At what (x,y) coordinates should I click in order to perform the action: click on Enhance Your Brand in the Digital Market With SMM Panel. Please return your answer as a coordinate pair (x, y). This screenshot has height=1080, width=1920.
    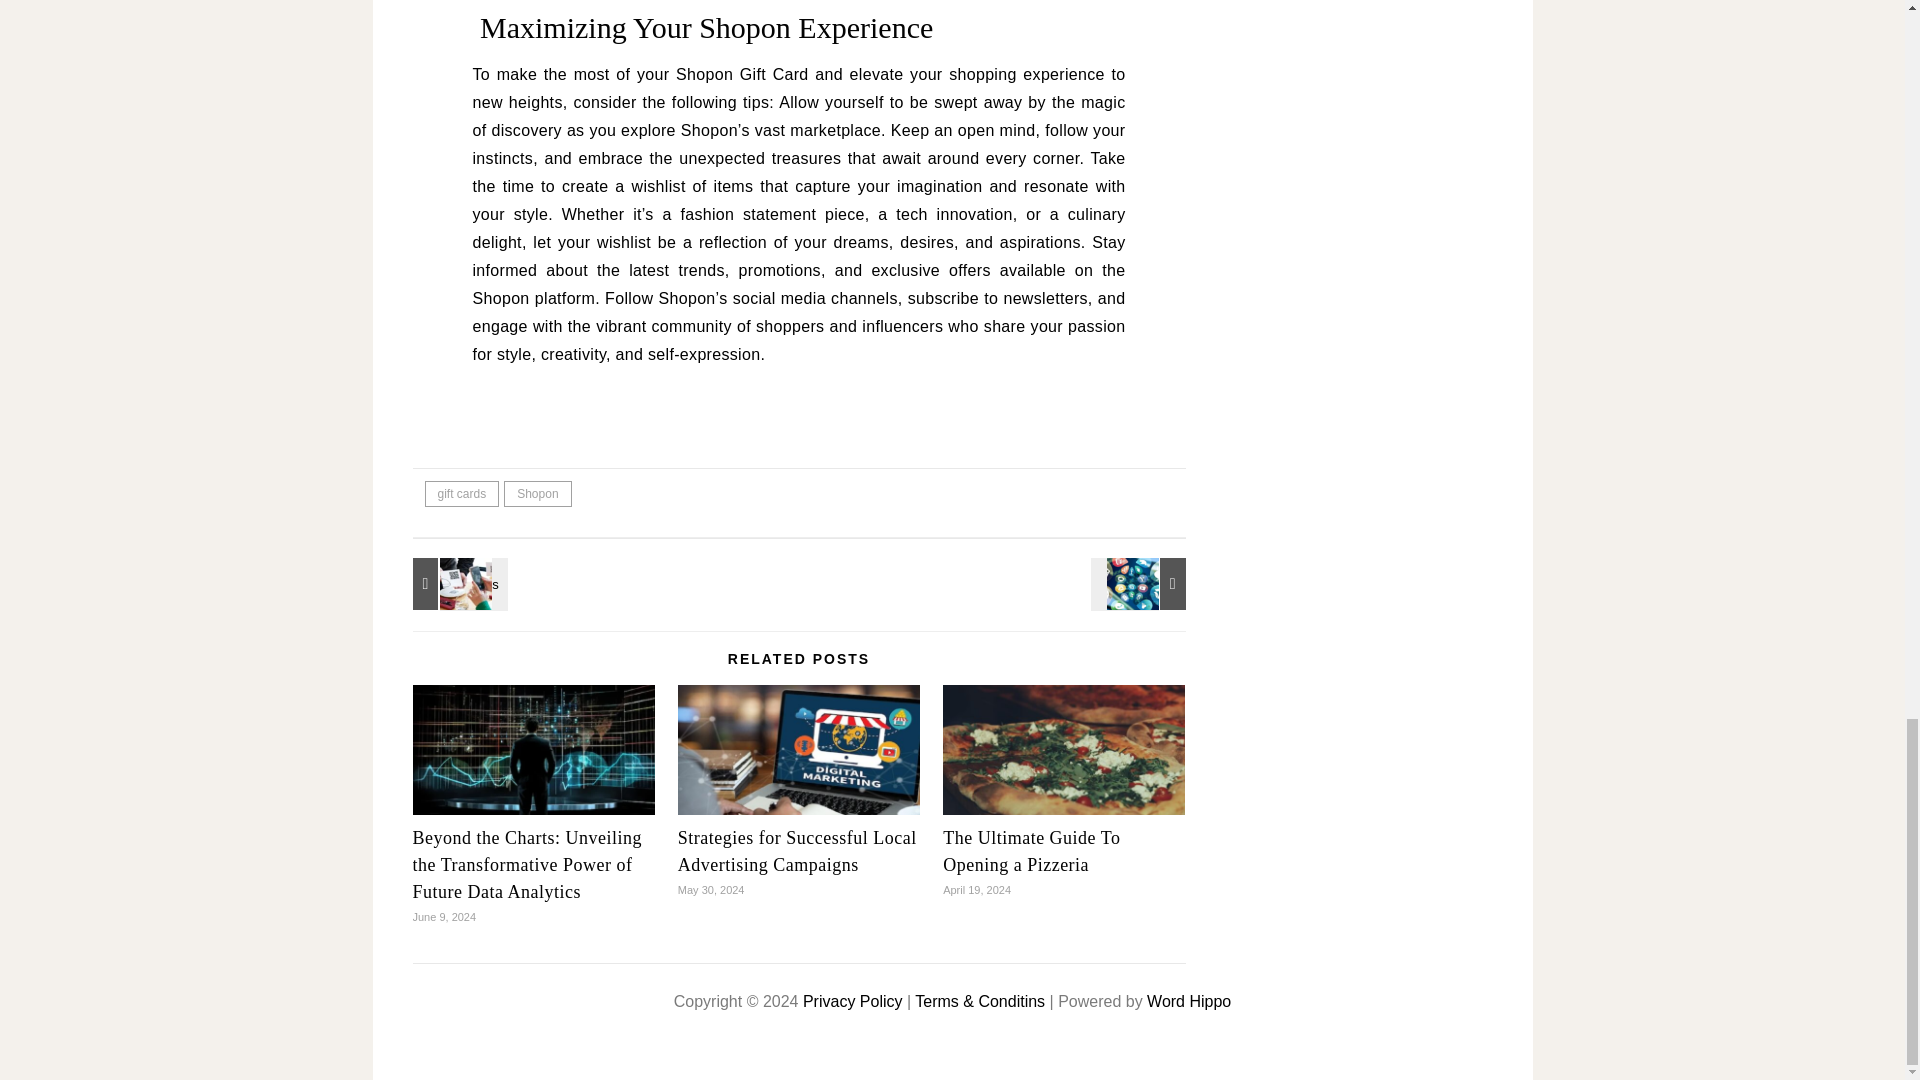
    Looking at the image, I should click on (1141, 584).